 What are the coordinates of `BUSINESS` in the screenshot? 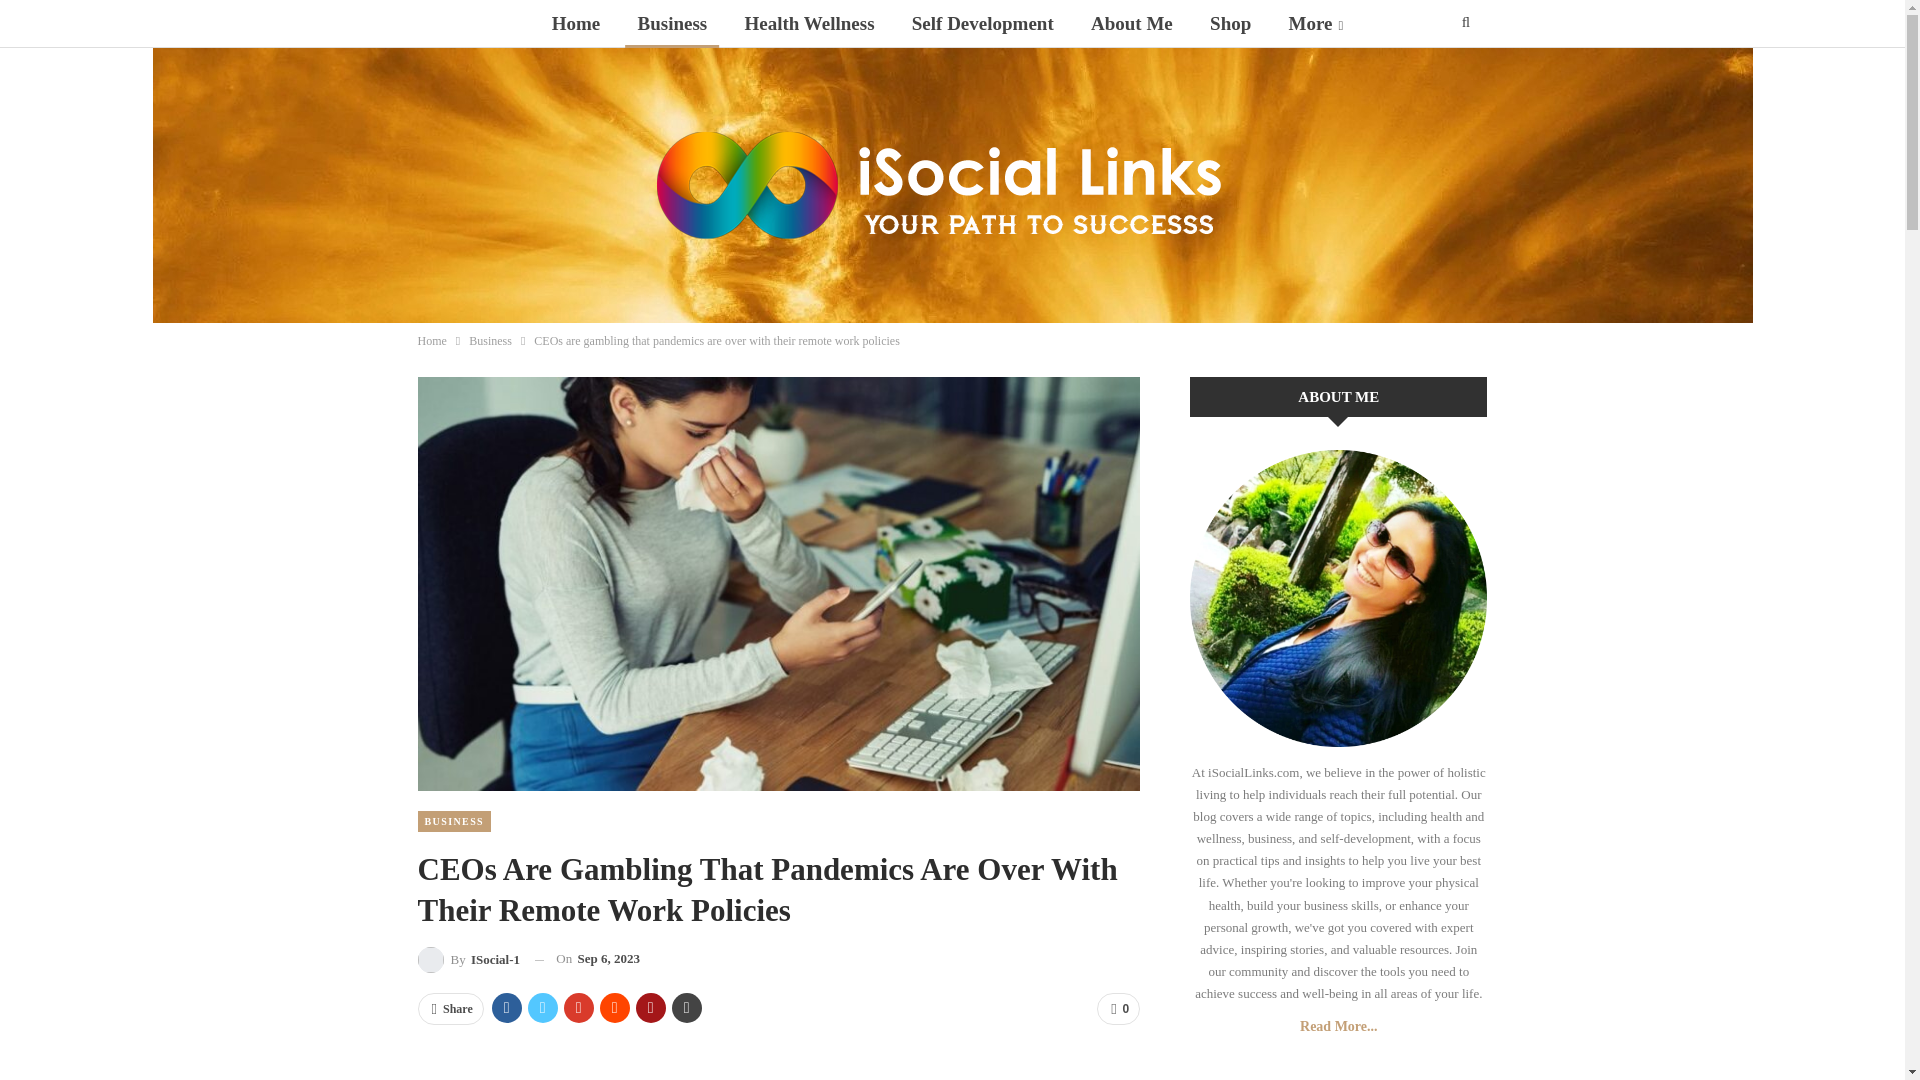 It's located at (454, 821).